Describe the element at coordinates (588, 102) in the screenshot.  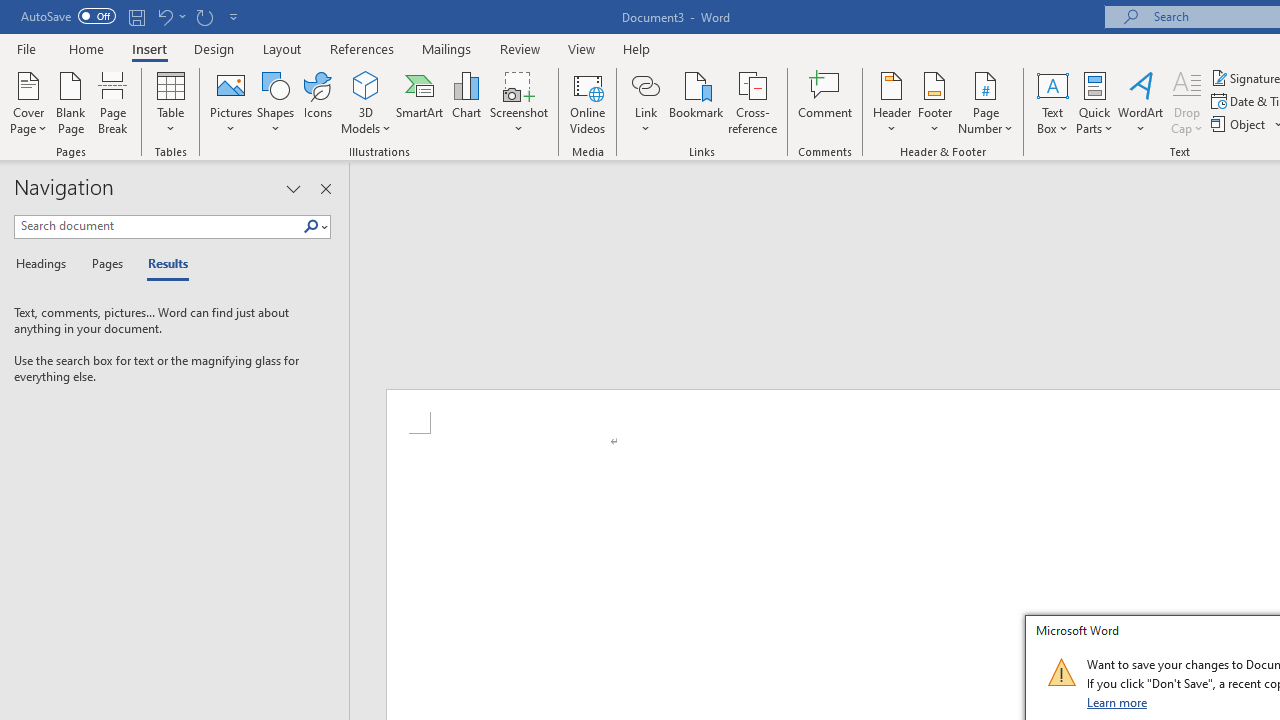
I see `Online Videos...` at that location.